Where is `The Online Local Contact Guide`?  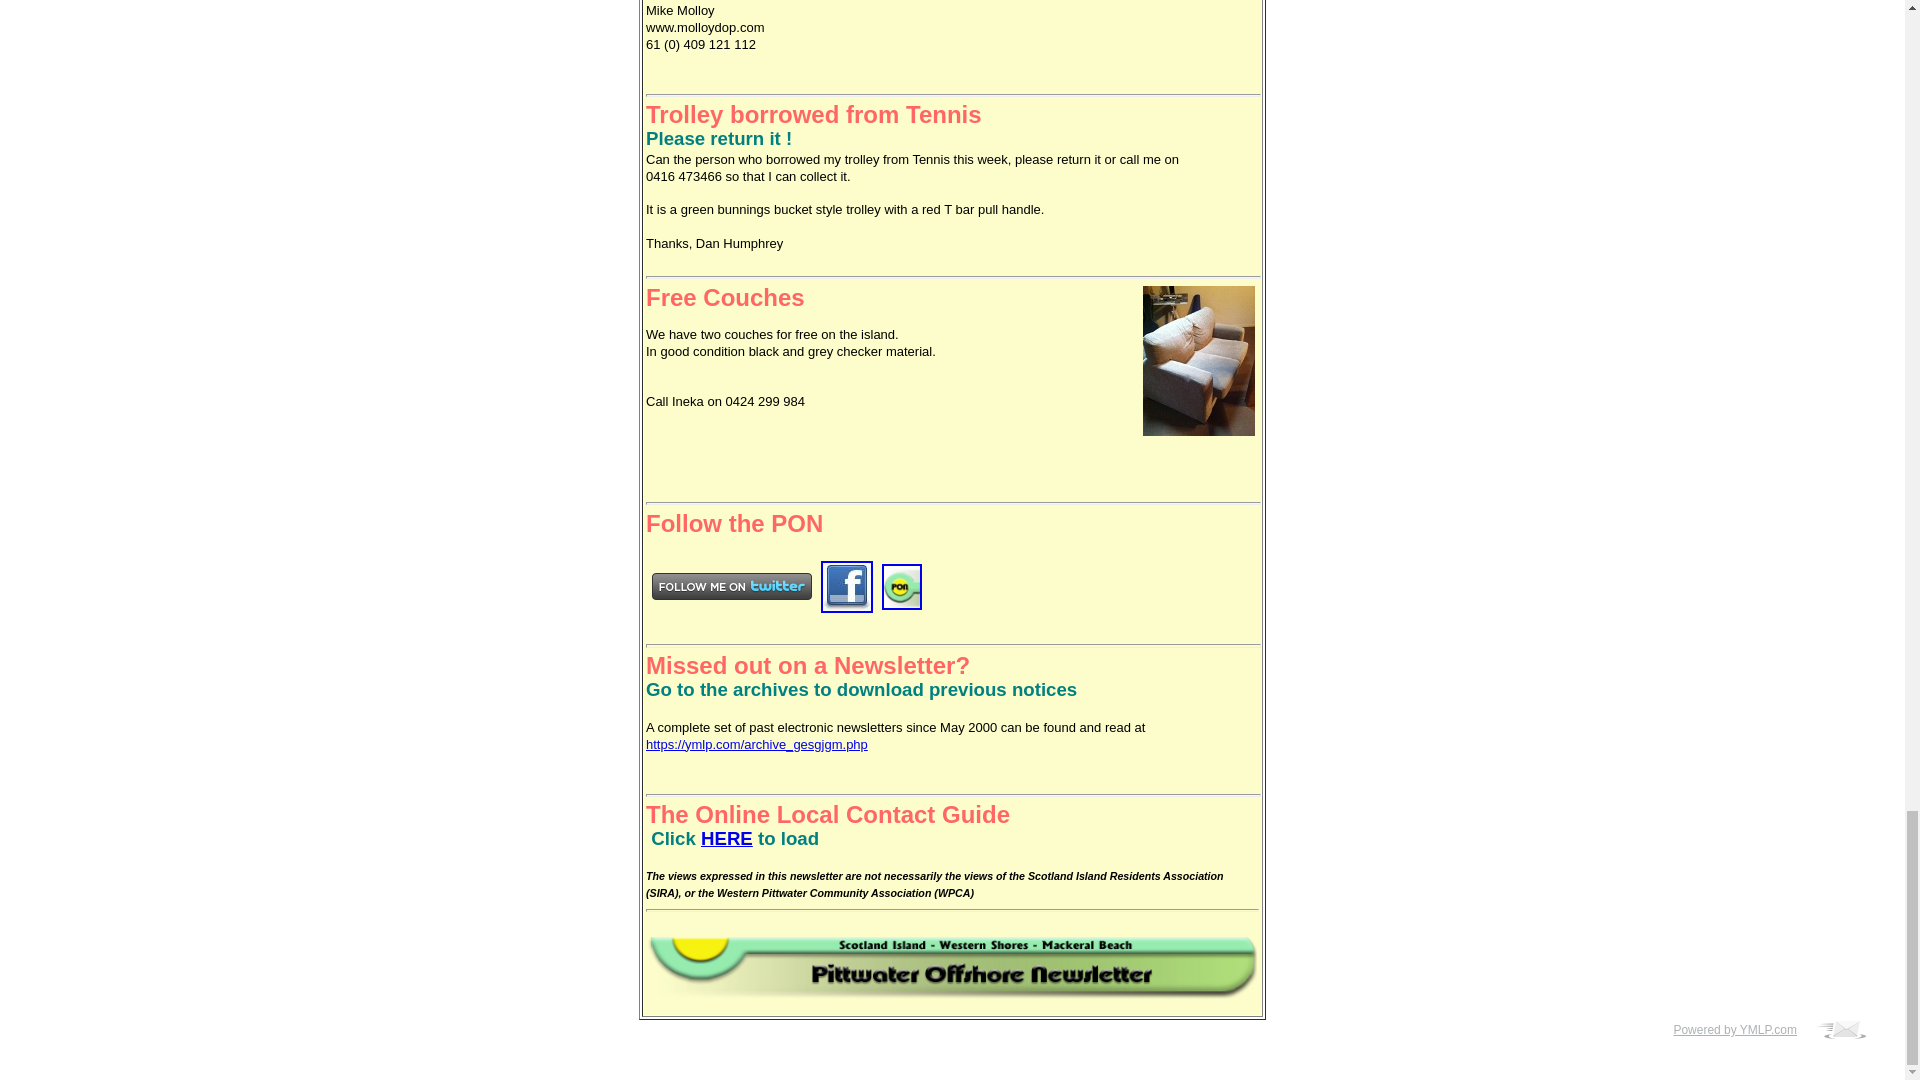 The Online Local Contact Guide is located at coordinates (827, 814).